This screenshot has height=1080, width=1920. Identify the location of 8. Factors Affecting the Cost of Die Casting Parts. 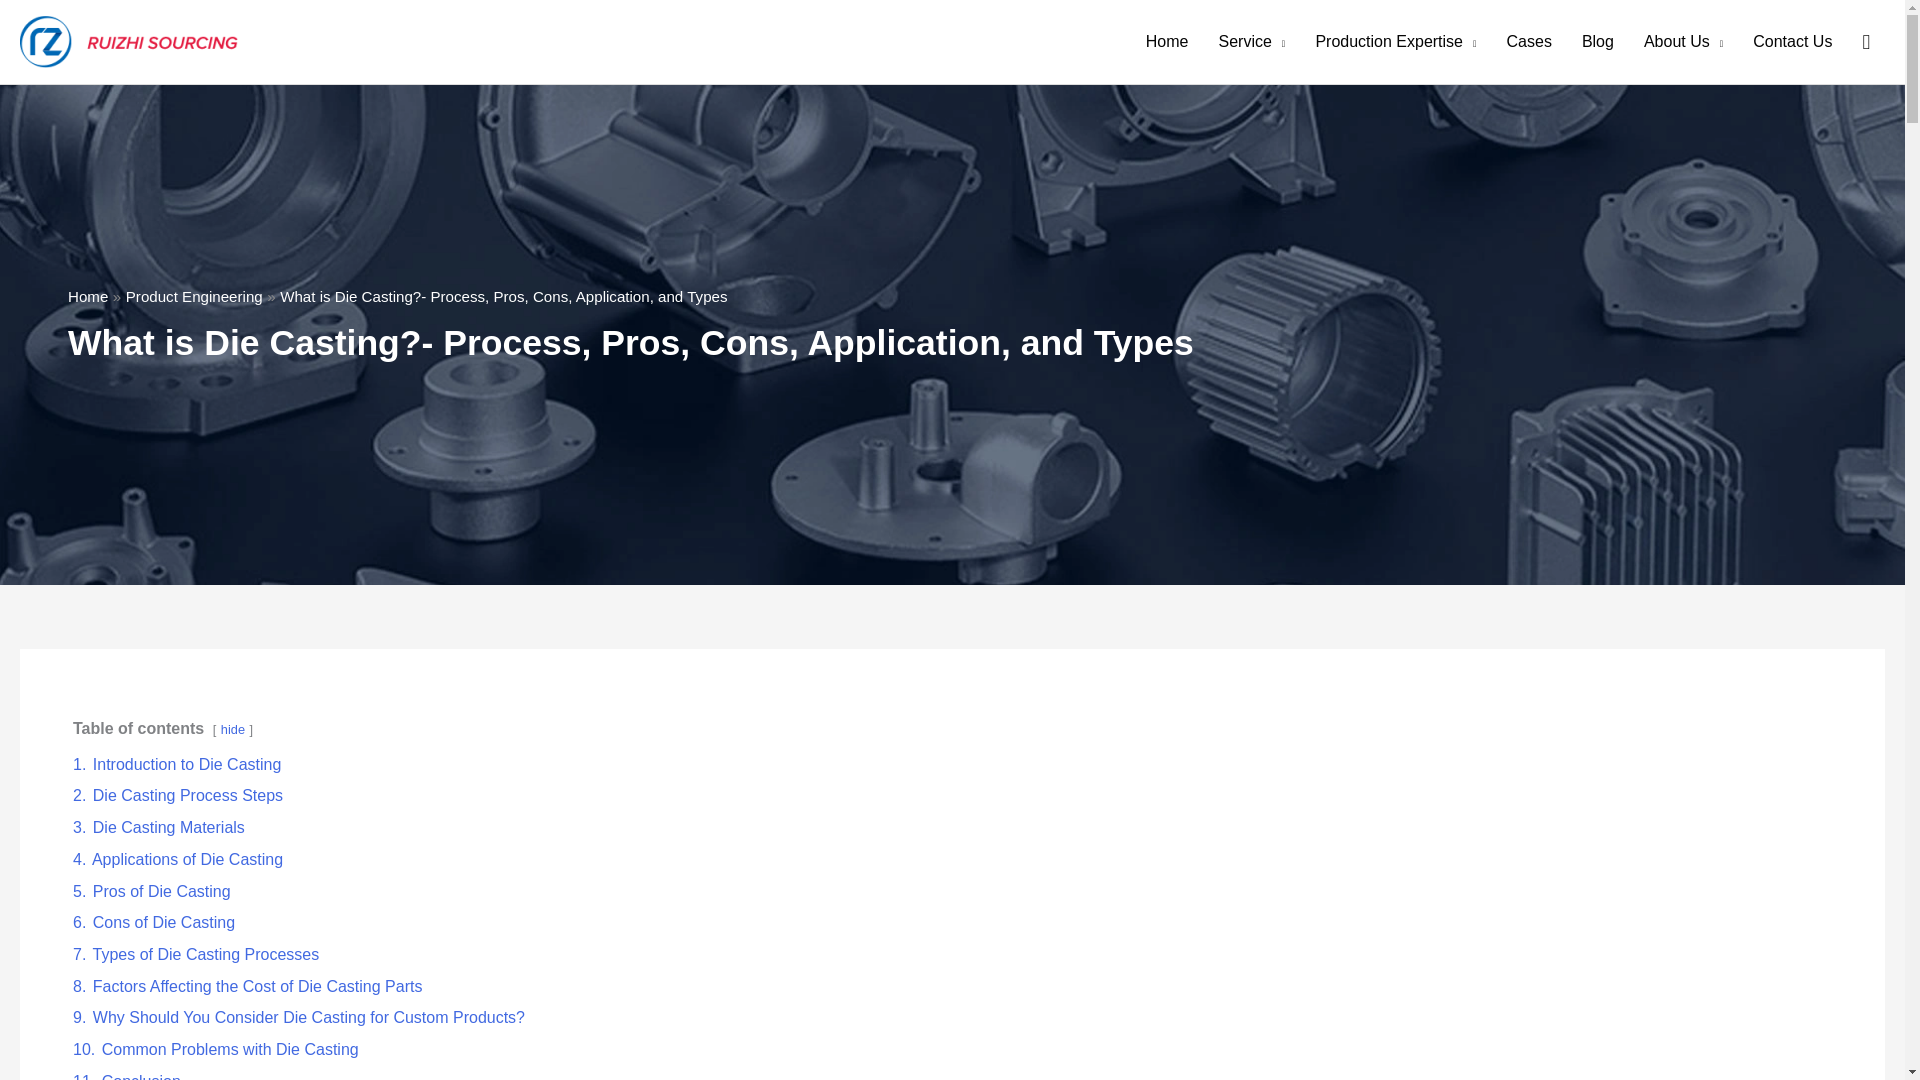
(247, 986).